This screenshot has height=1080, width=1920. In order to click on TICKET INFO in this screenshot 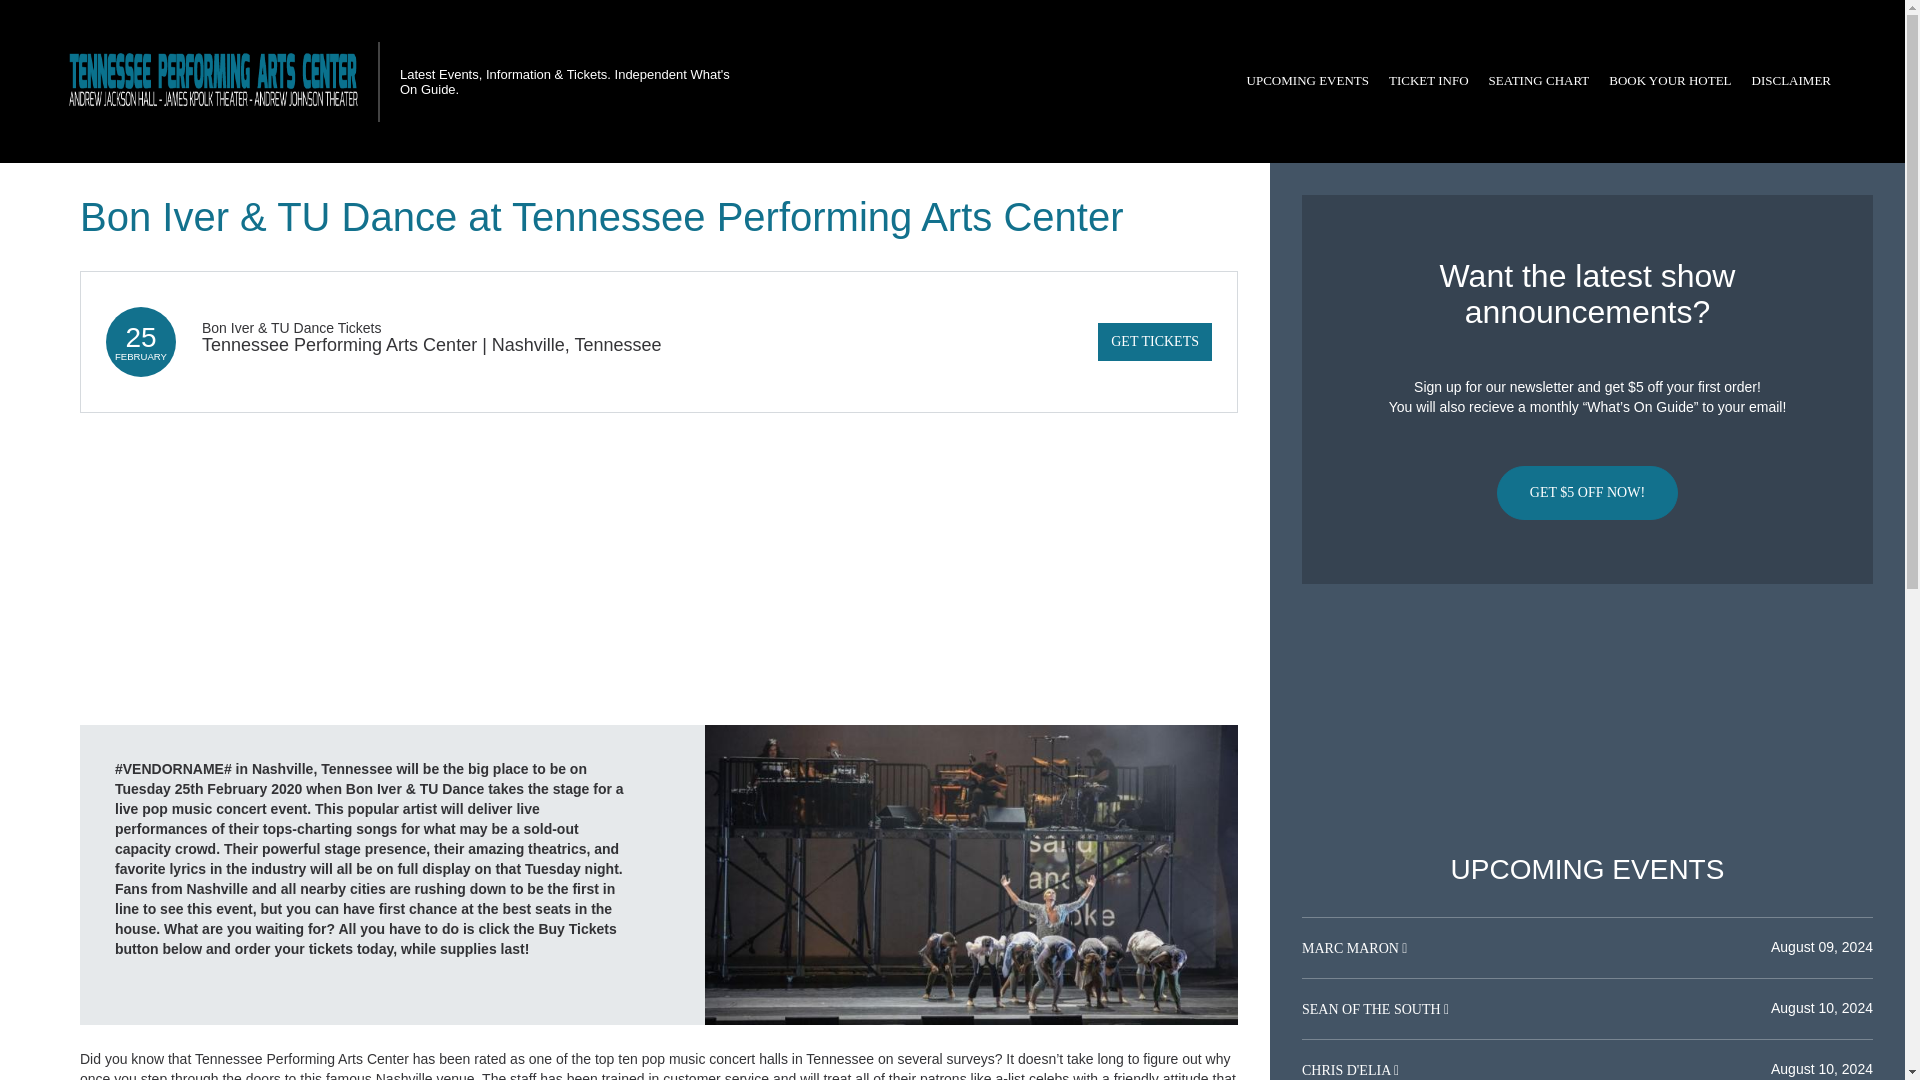, I will do `click(1428, 81)`.